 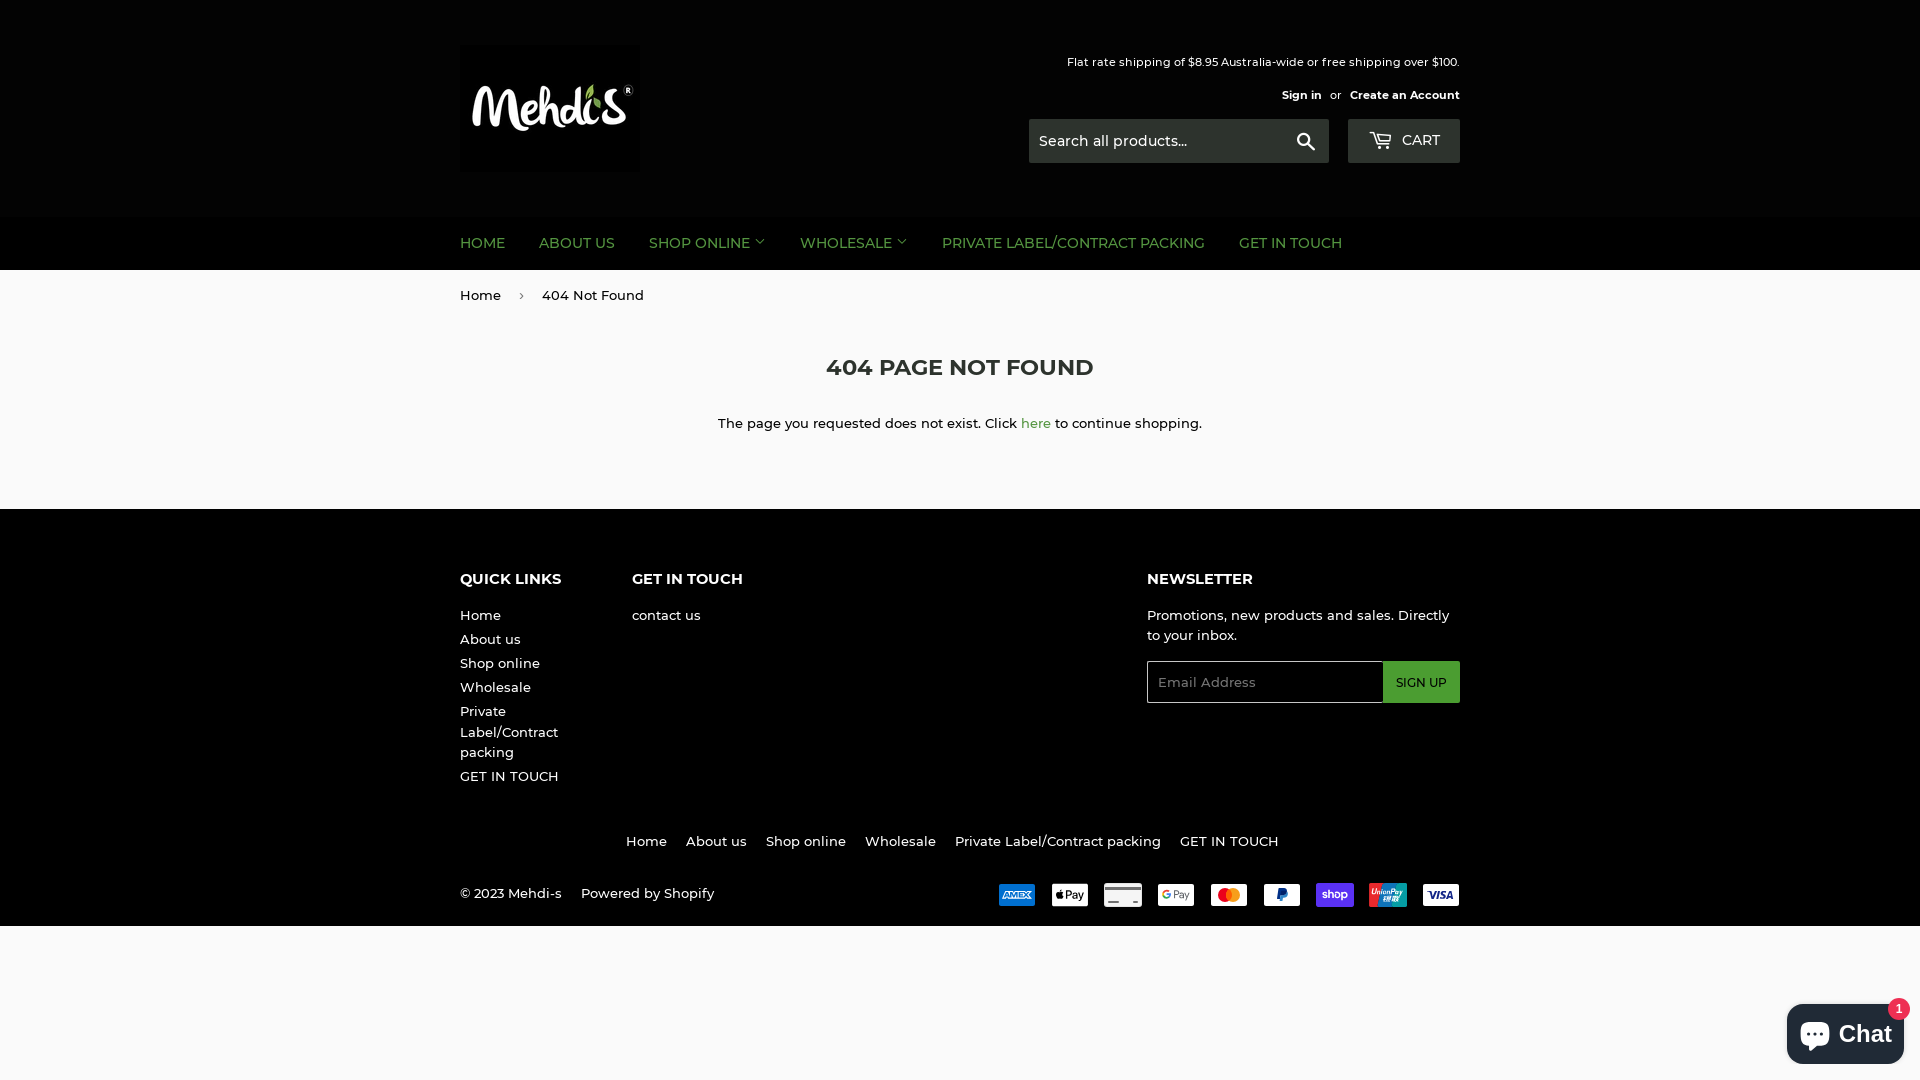 What do you see at coordinates (1290, 243) in the screenshot?
I see `GET IN TOUCH` at bounding box center [1290, 243].